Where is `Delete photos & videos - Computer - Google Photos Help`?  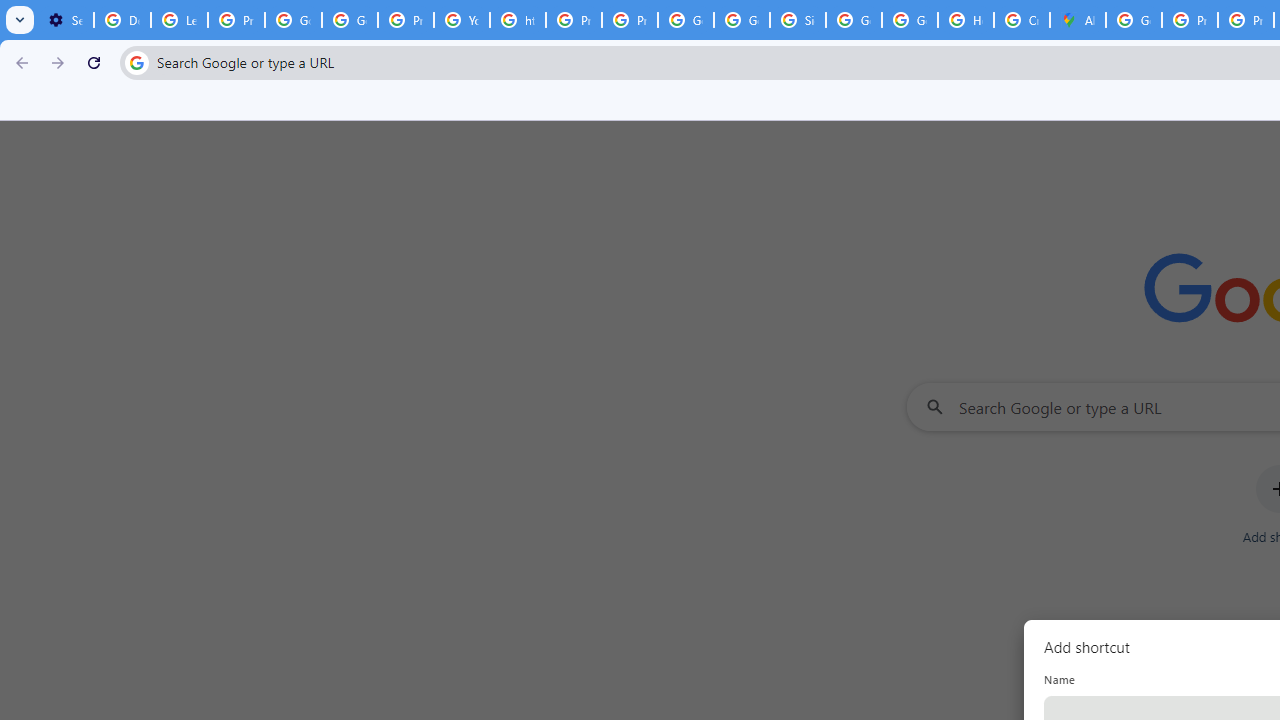
Delete photos & videos - Computer - Google Photos Help is located at coordinates (122, 20).